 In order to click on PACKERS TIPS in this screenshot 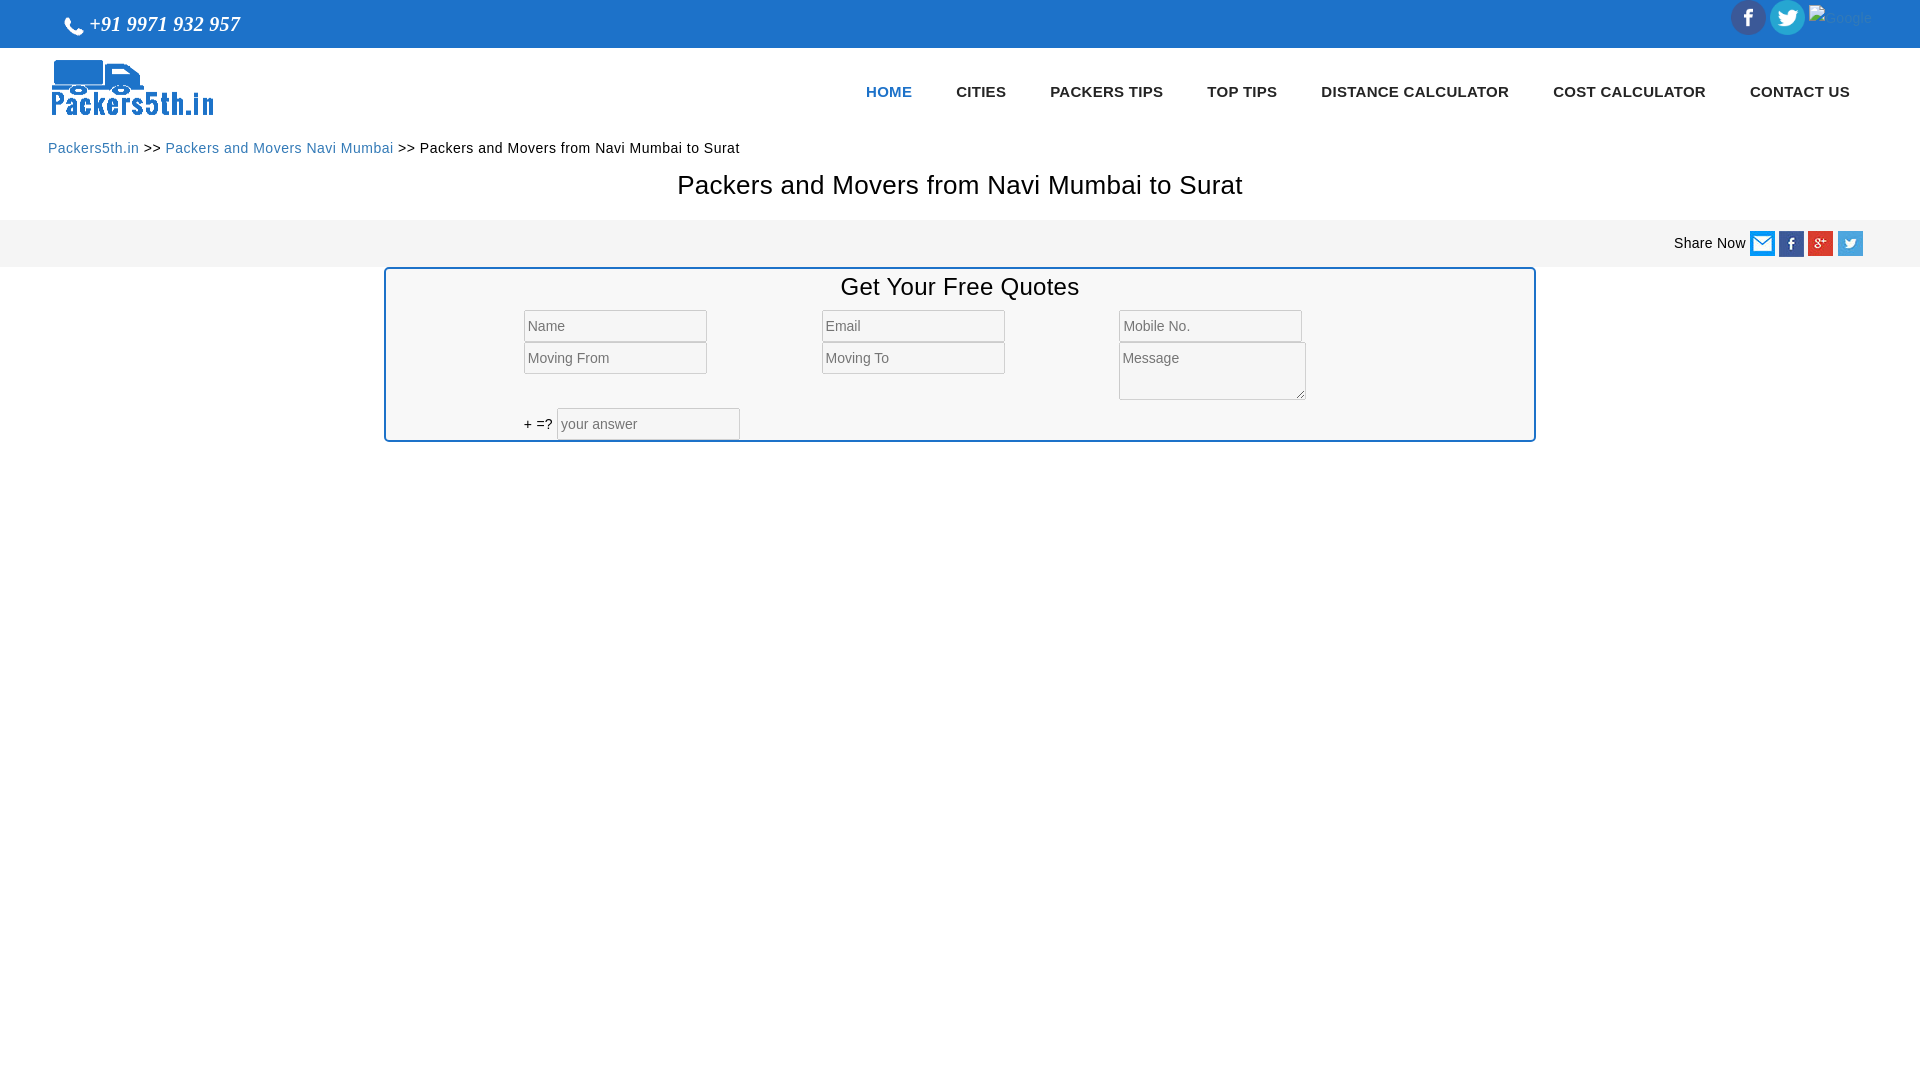, I will do `click(1106, 90)`.